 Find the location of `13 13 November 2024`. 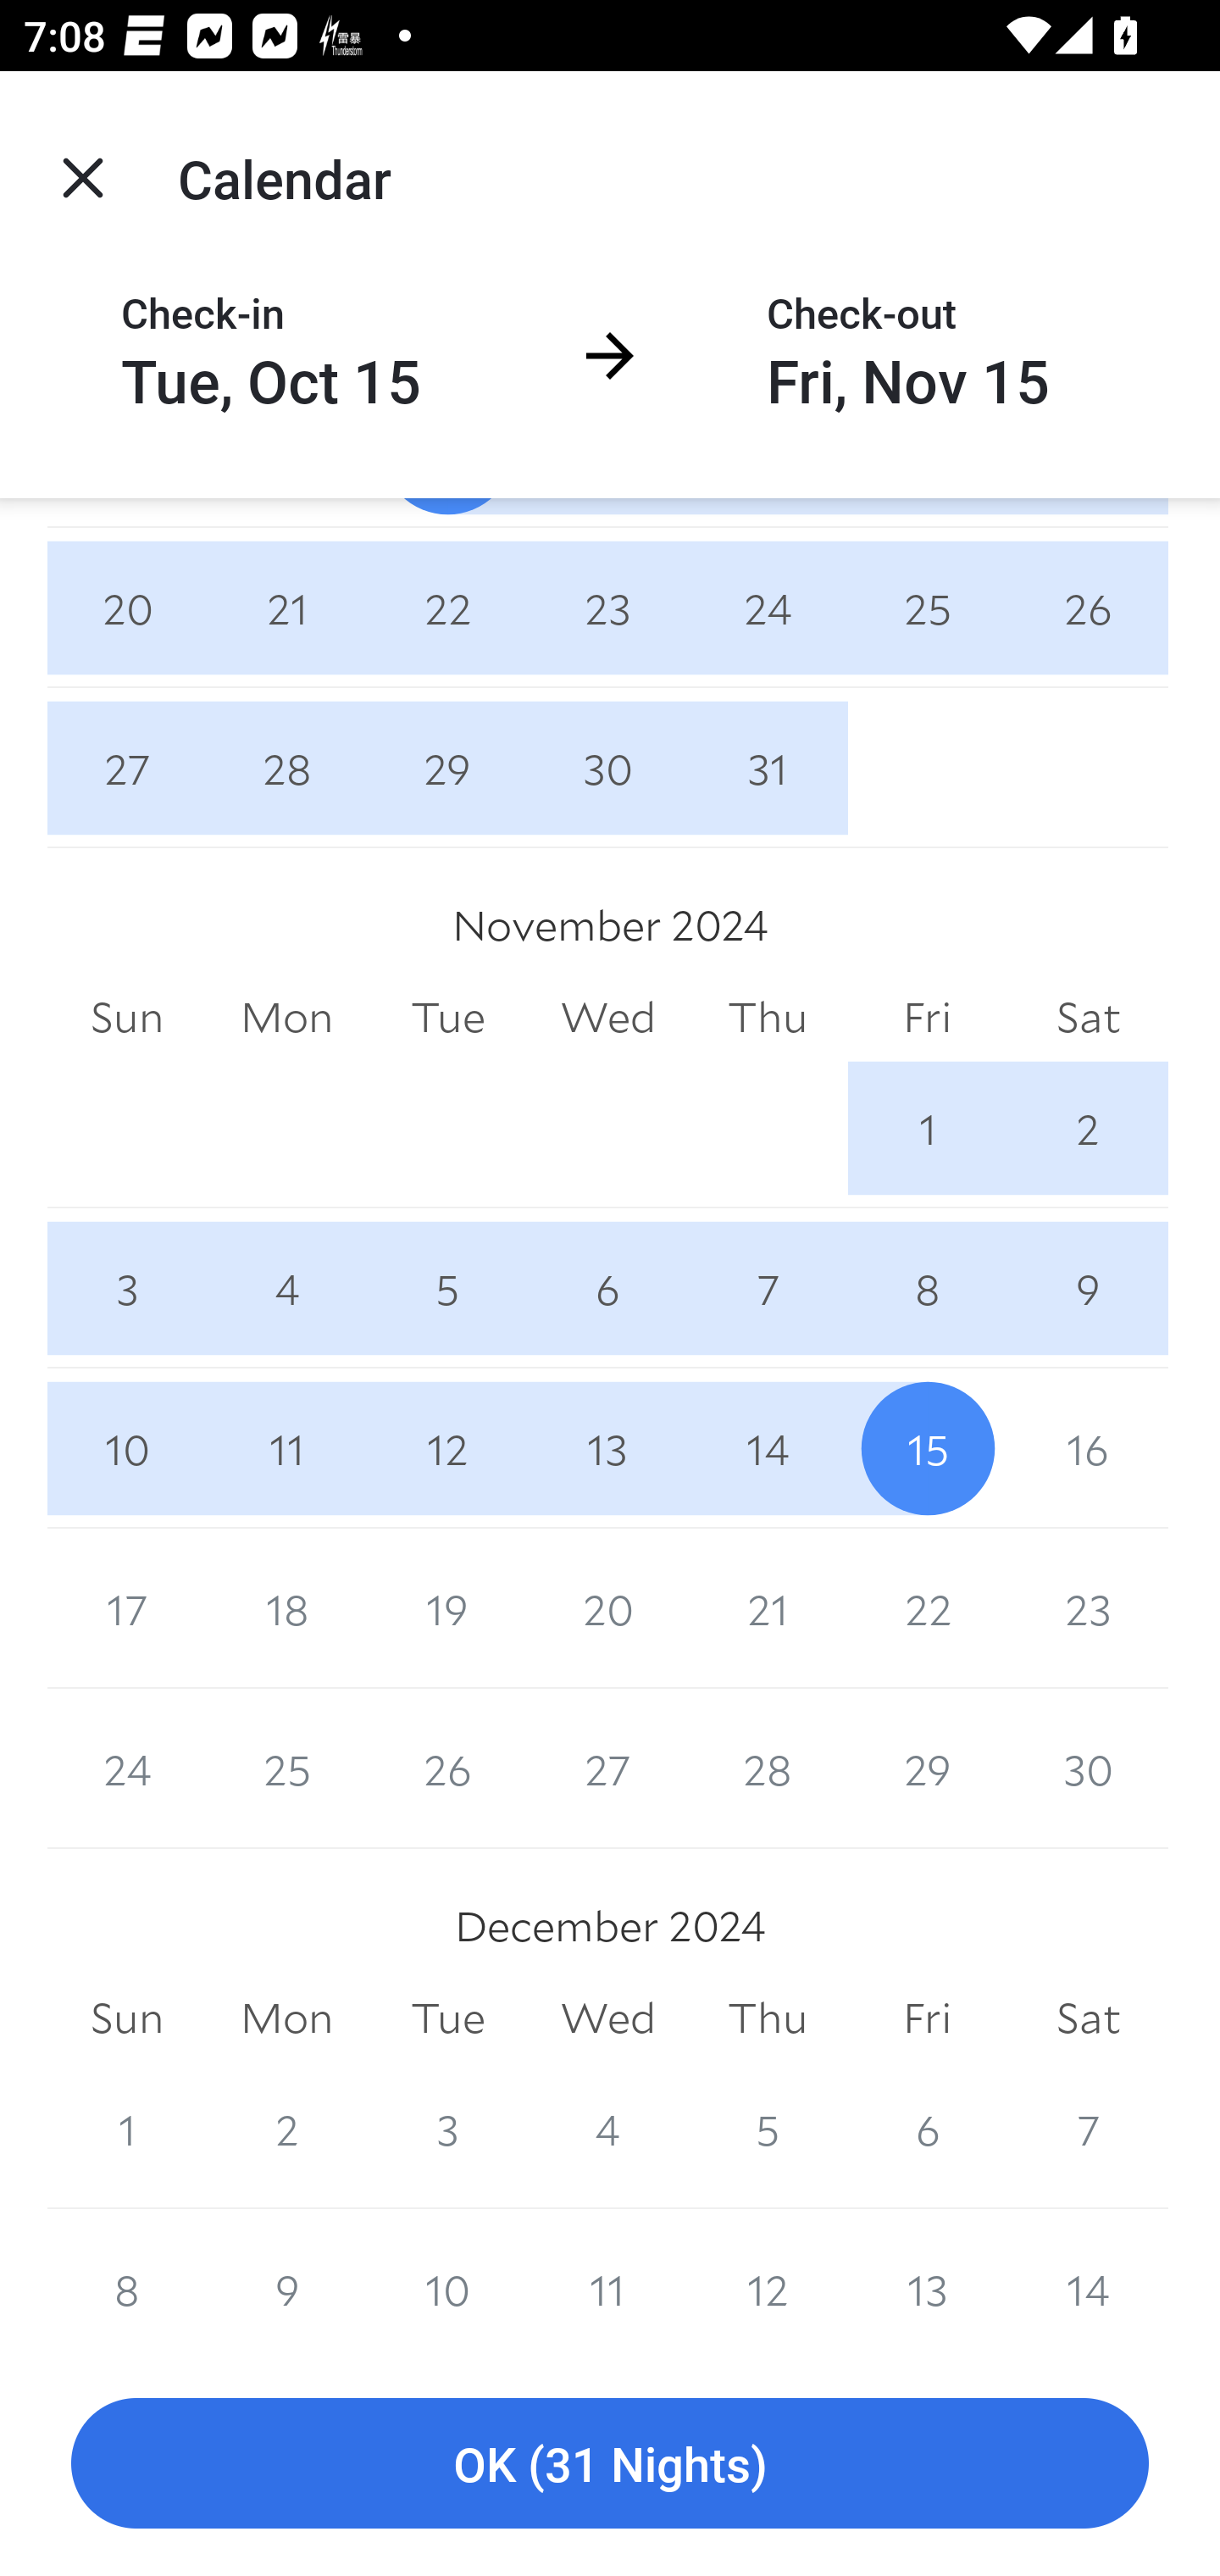

13 13 November 2024 is located at coordinates (608, 1447).